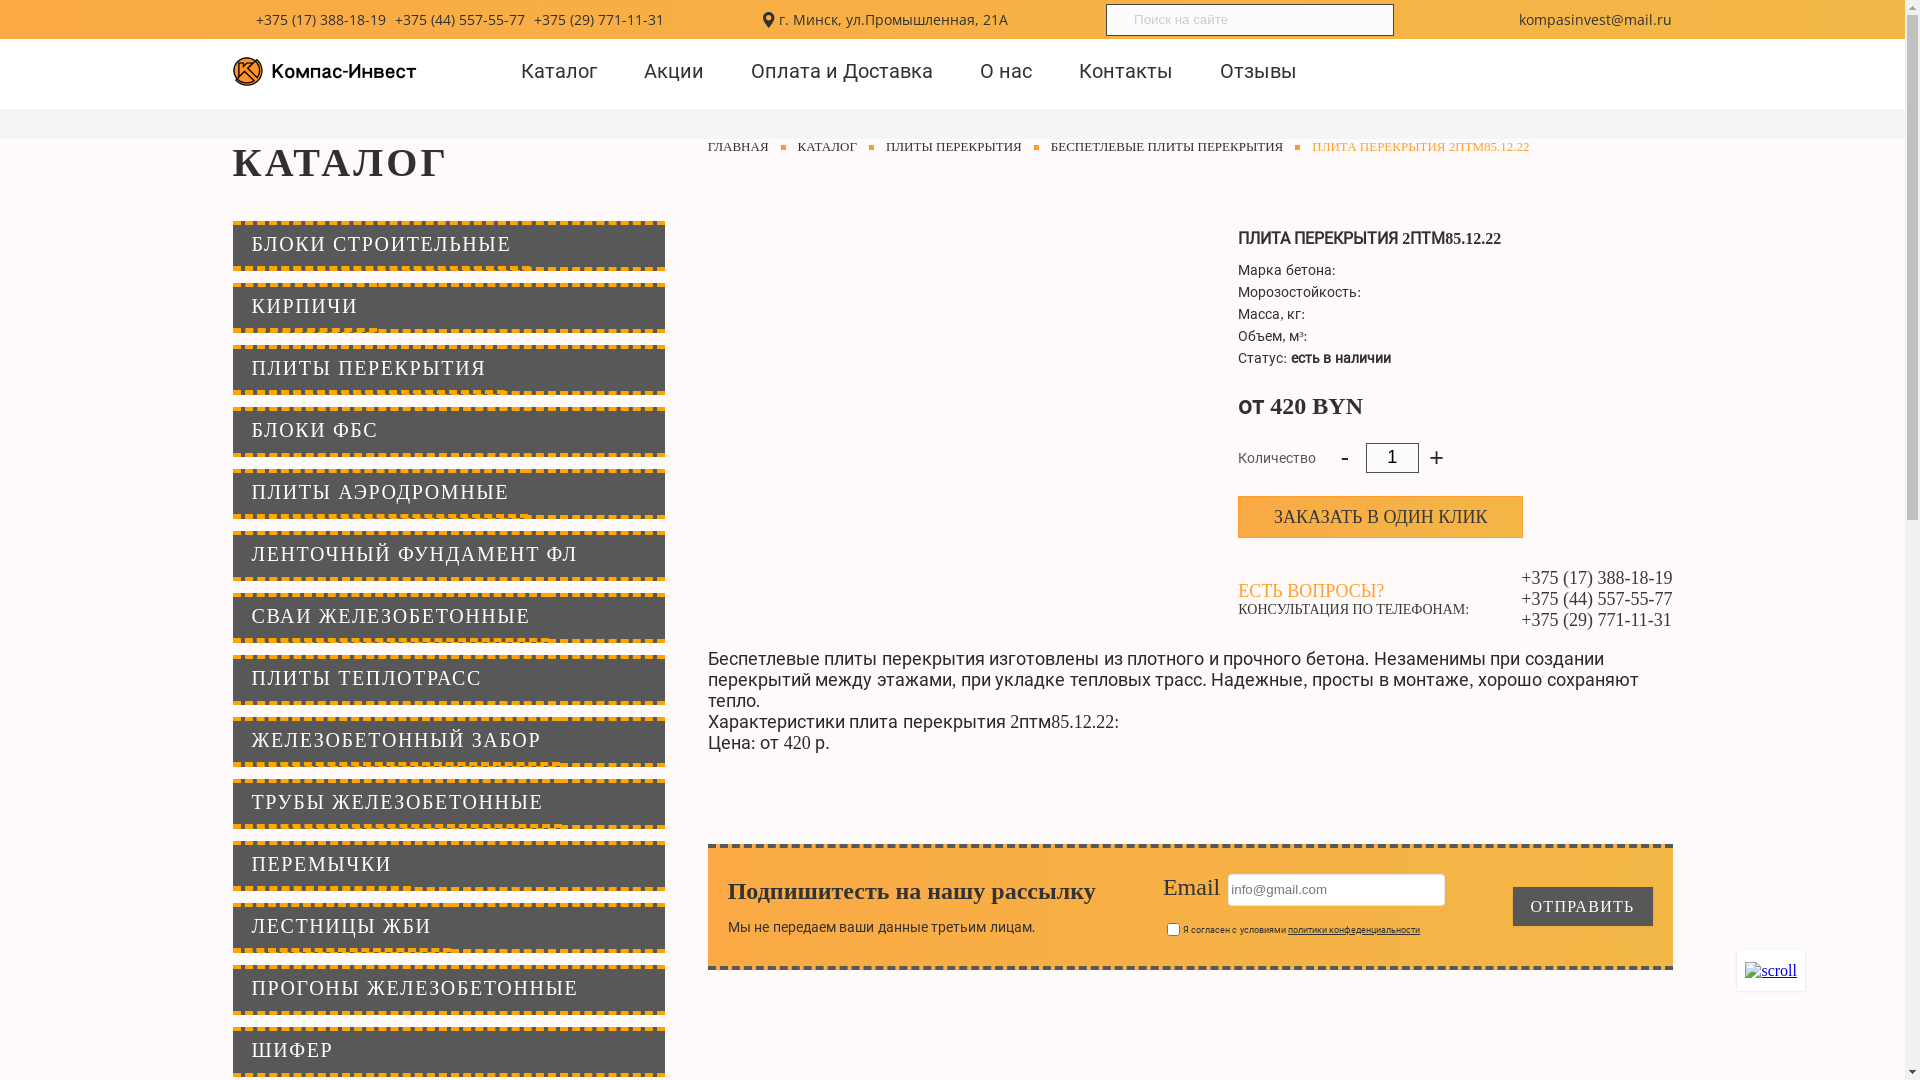 The width and height of the screenshot is (1920, 1080). What do you see at coordinates (1596, 20) in the screenshot?
I see `kompasinvest@mail.ru` at bounding box center [1596, 20].